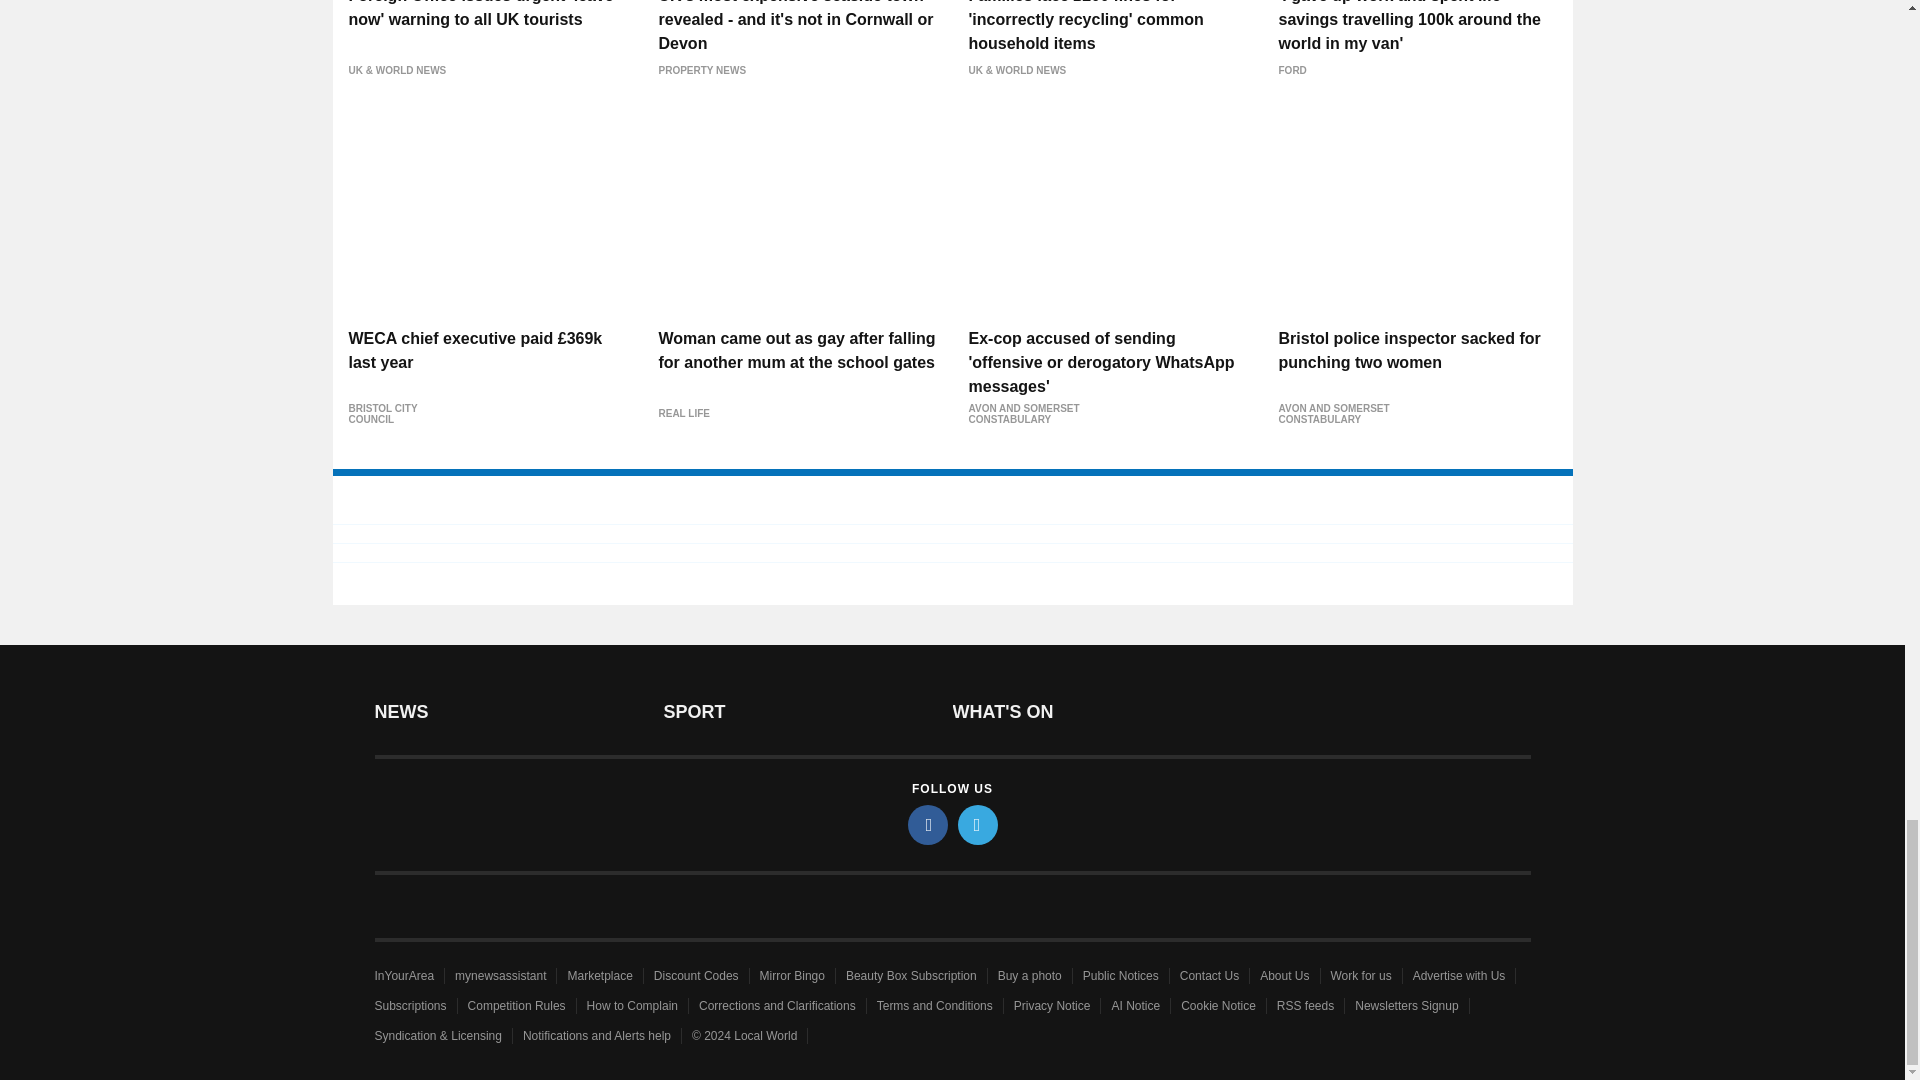 The width and height of the screenshot is (1920, 1080). What do you see at coordinates (928, 824) in the screenshot?
I see `facebook` at bounding box center [928, 824].